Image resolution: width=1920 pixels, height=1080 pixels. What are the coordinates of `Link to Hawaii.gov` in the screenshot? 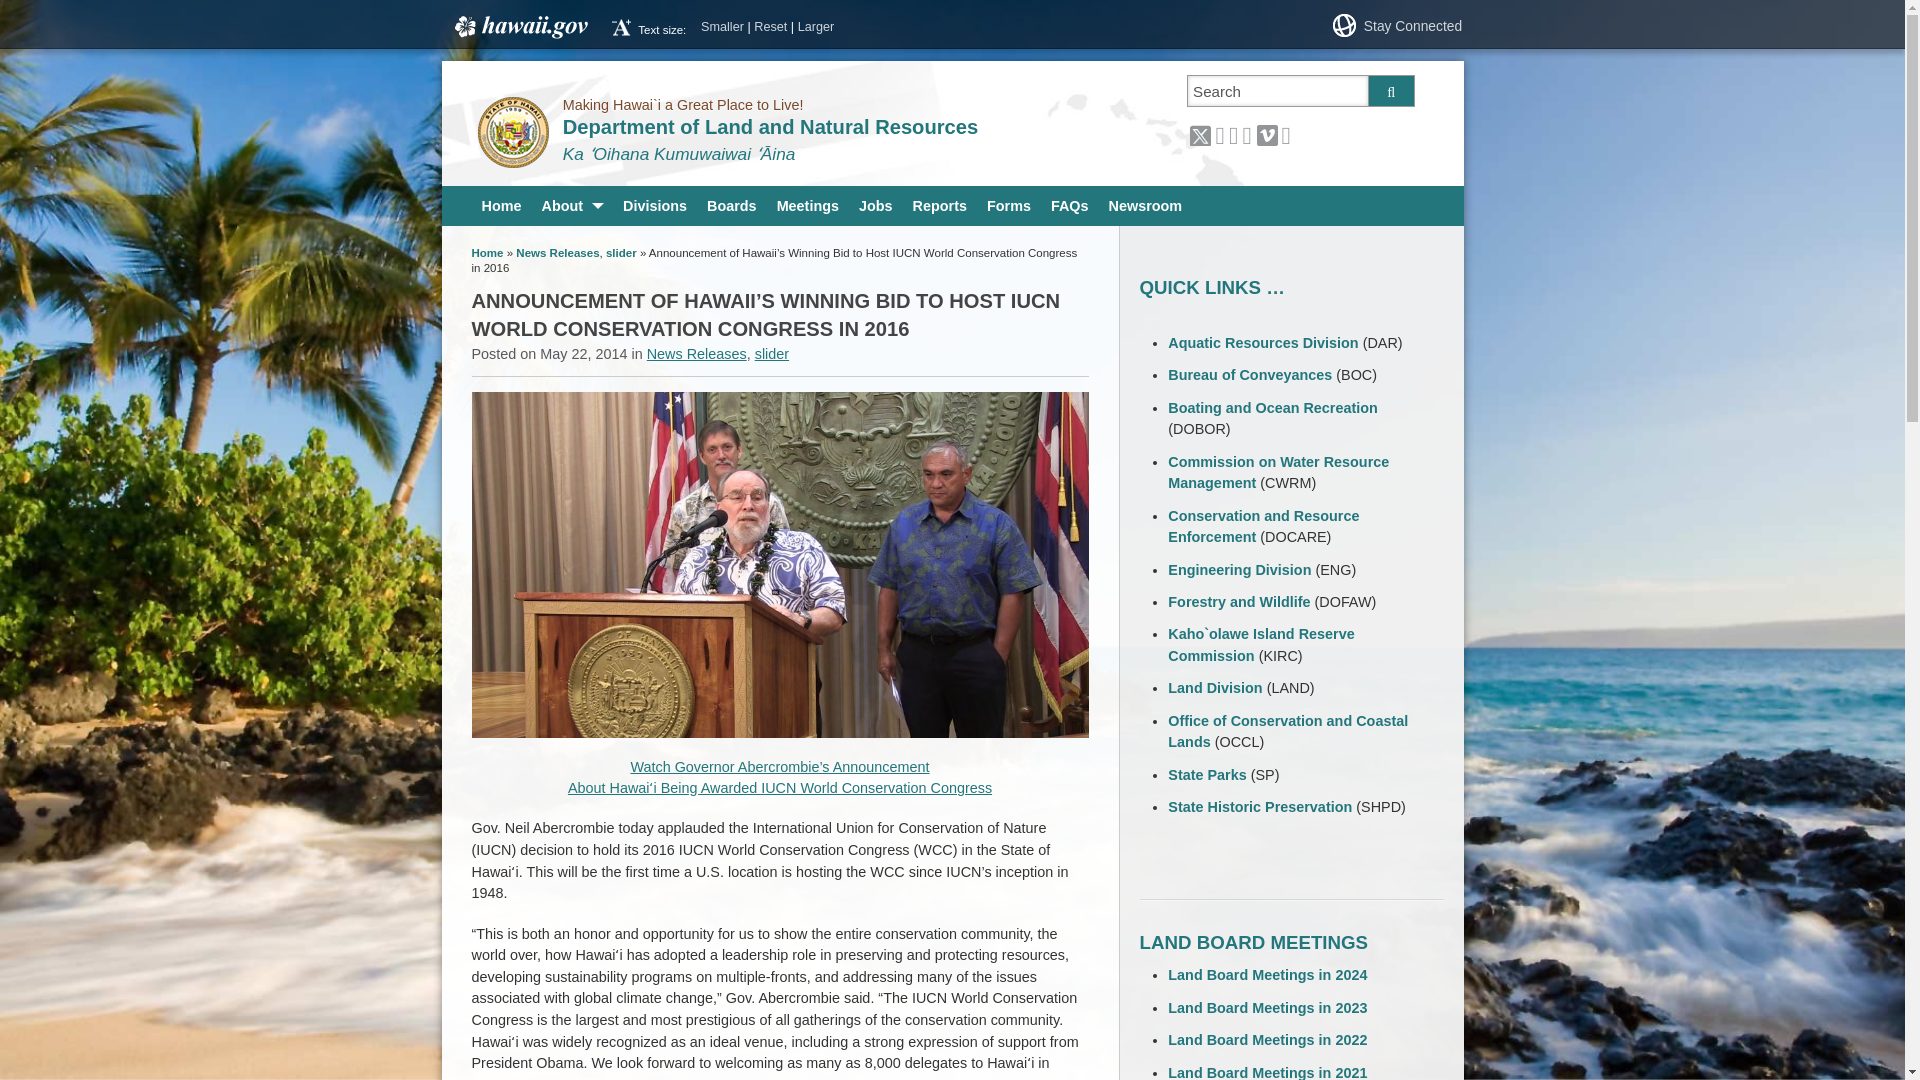 It's located at (519, 26).